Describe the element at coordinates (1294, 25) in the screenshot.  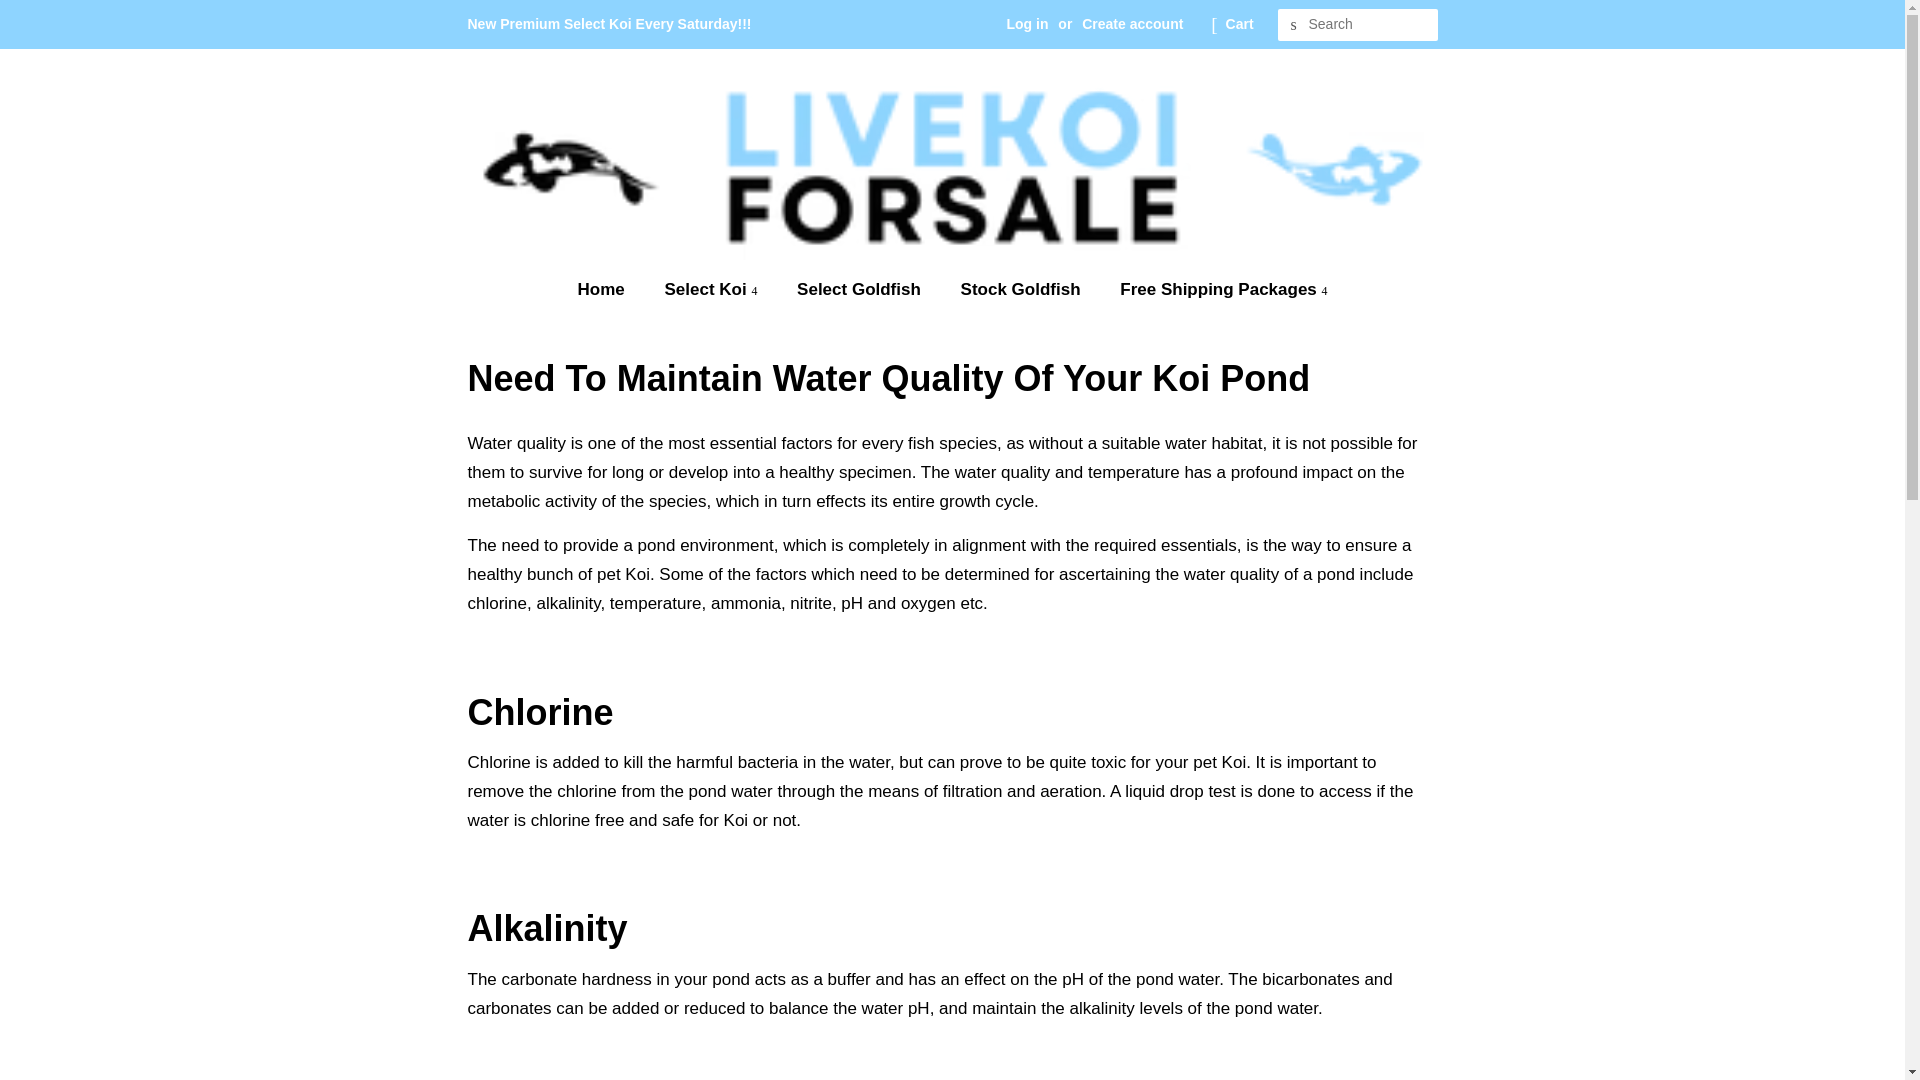
I see `Search` at that location.